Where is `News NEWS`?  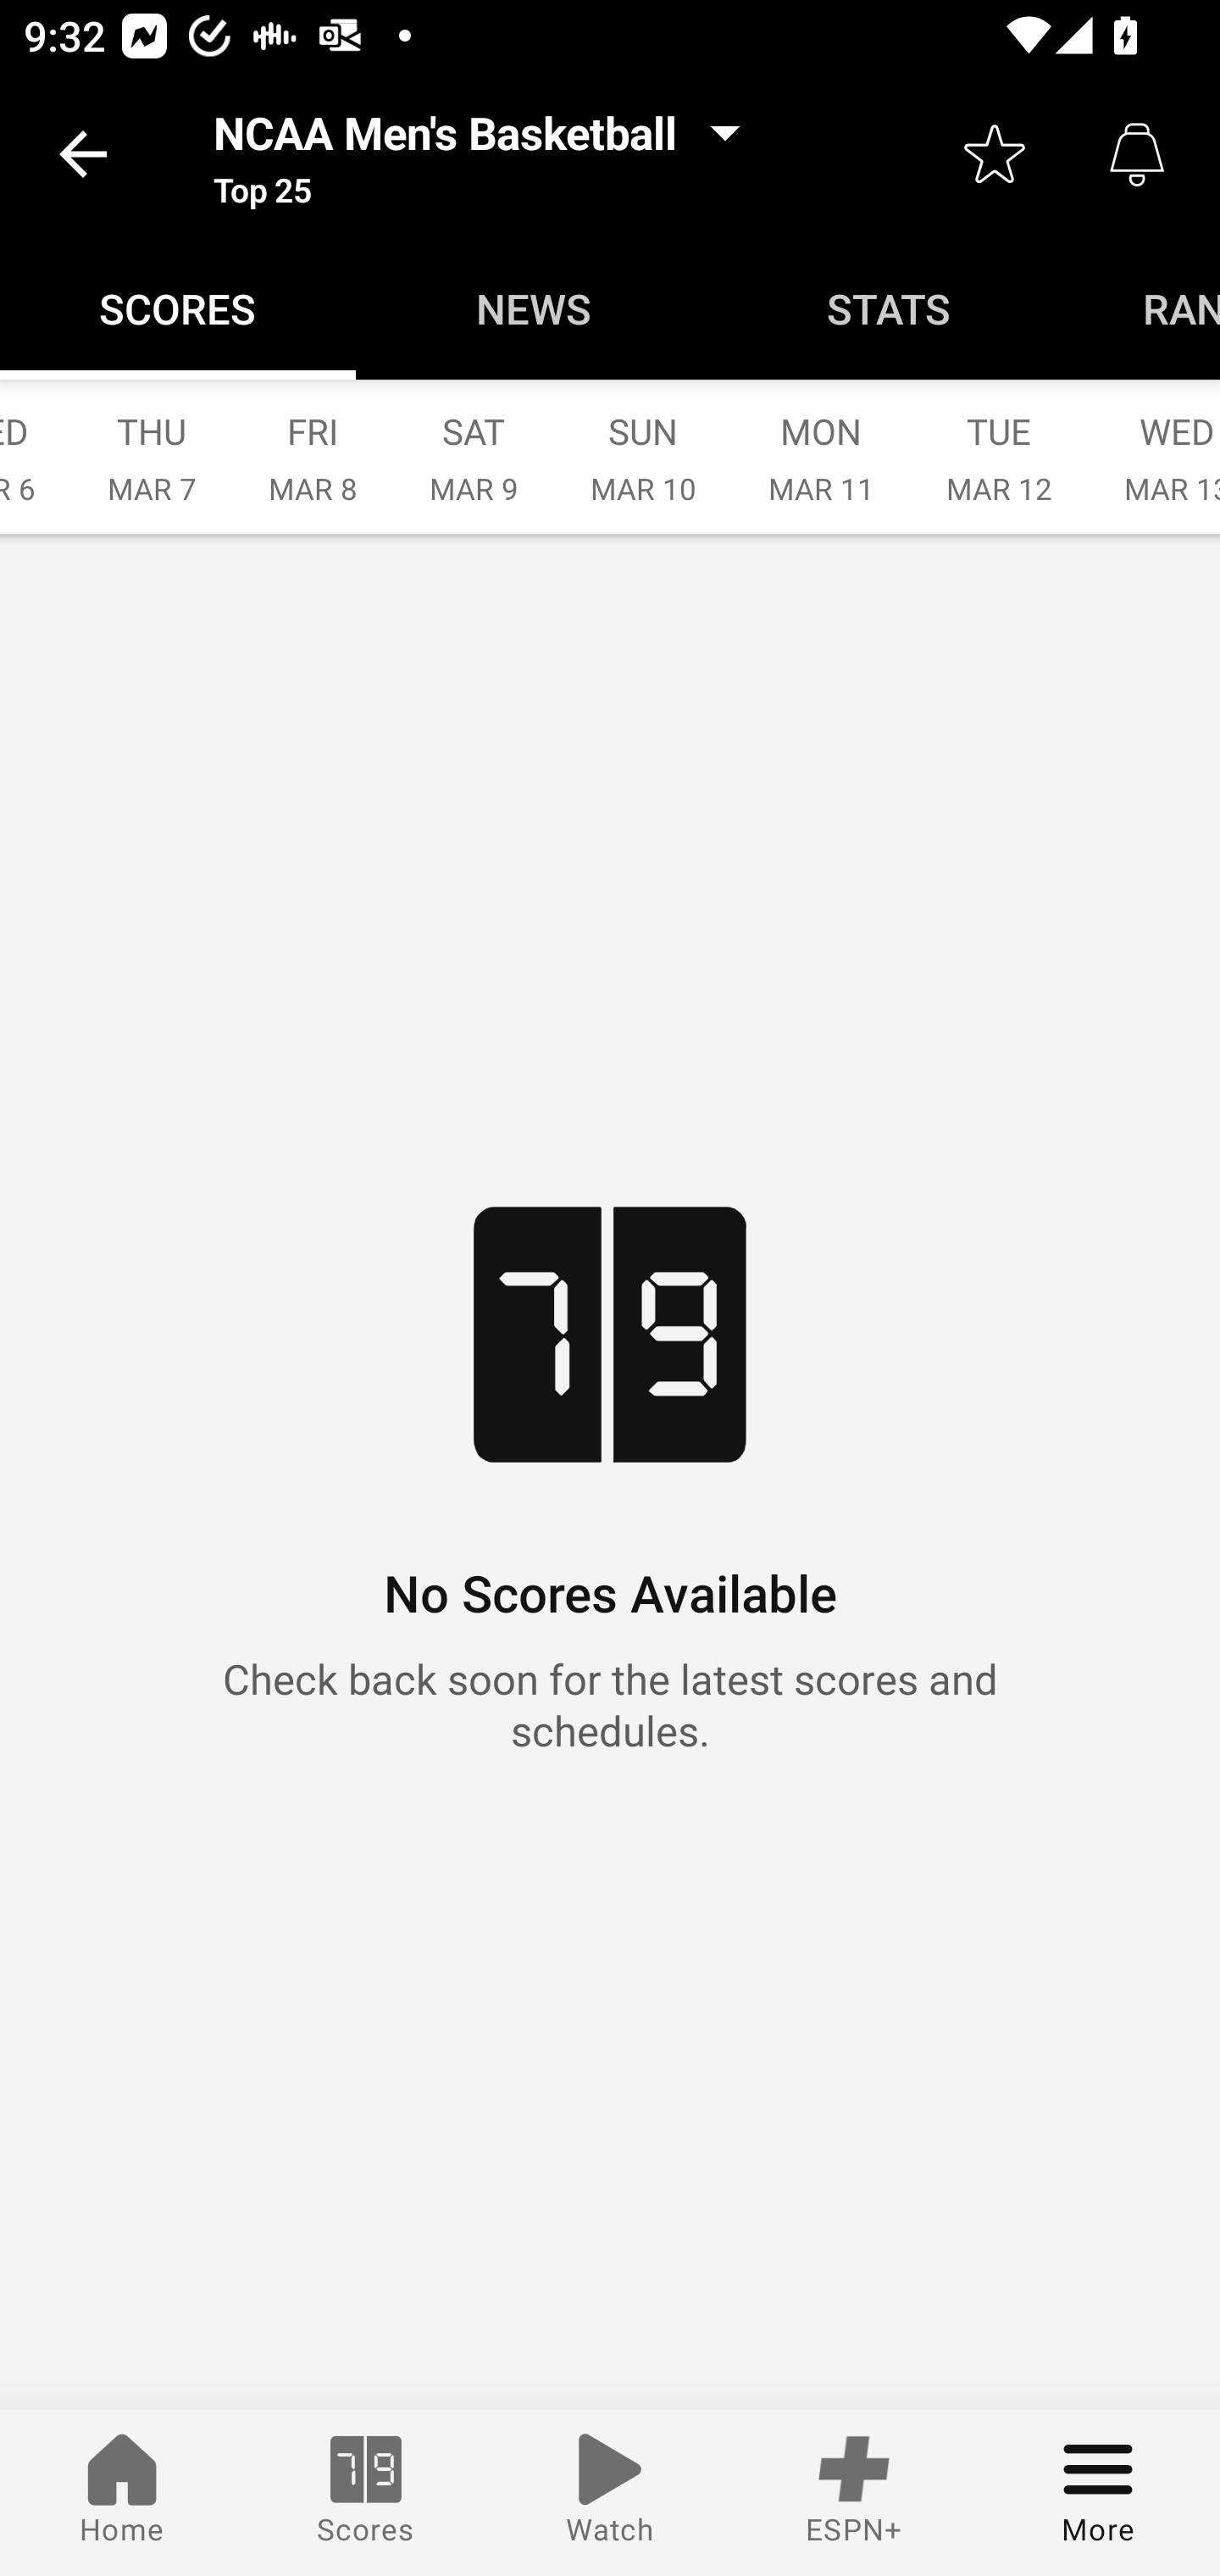
News NEWS is located at coordinates (534, 307).